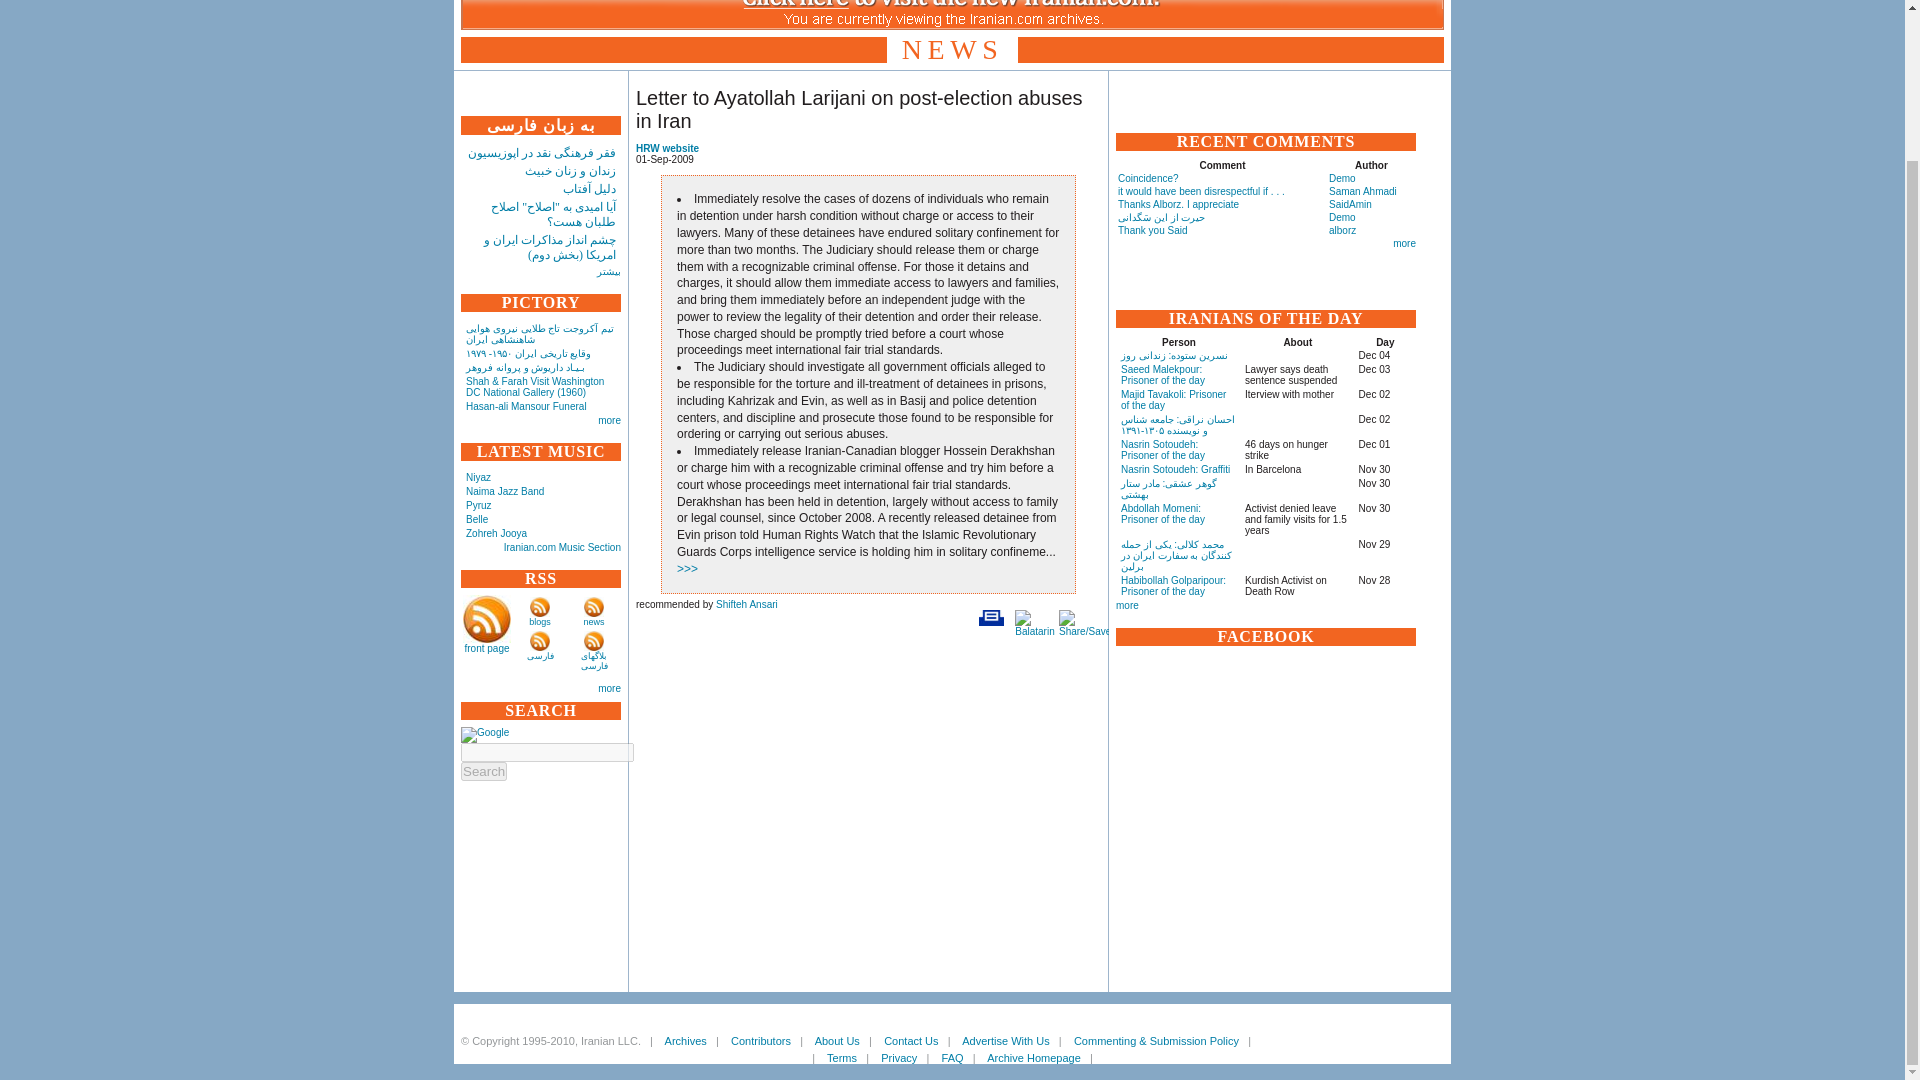 The width and height of the screenshot is (1920, 1080). I want to click on Hasan-ali Mansour Funeral, so click(526, 406).